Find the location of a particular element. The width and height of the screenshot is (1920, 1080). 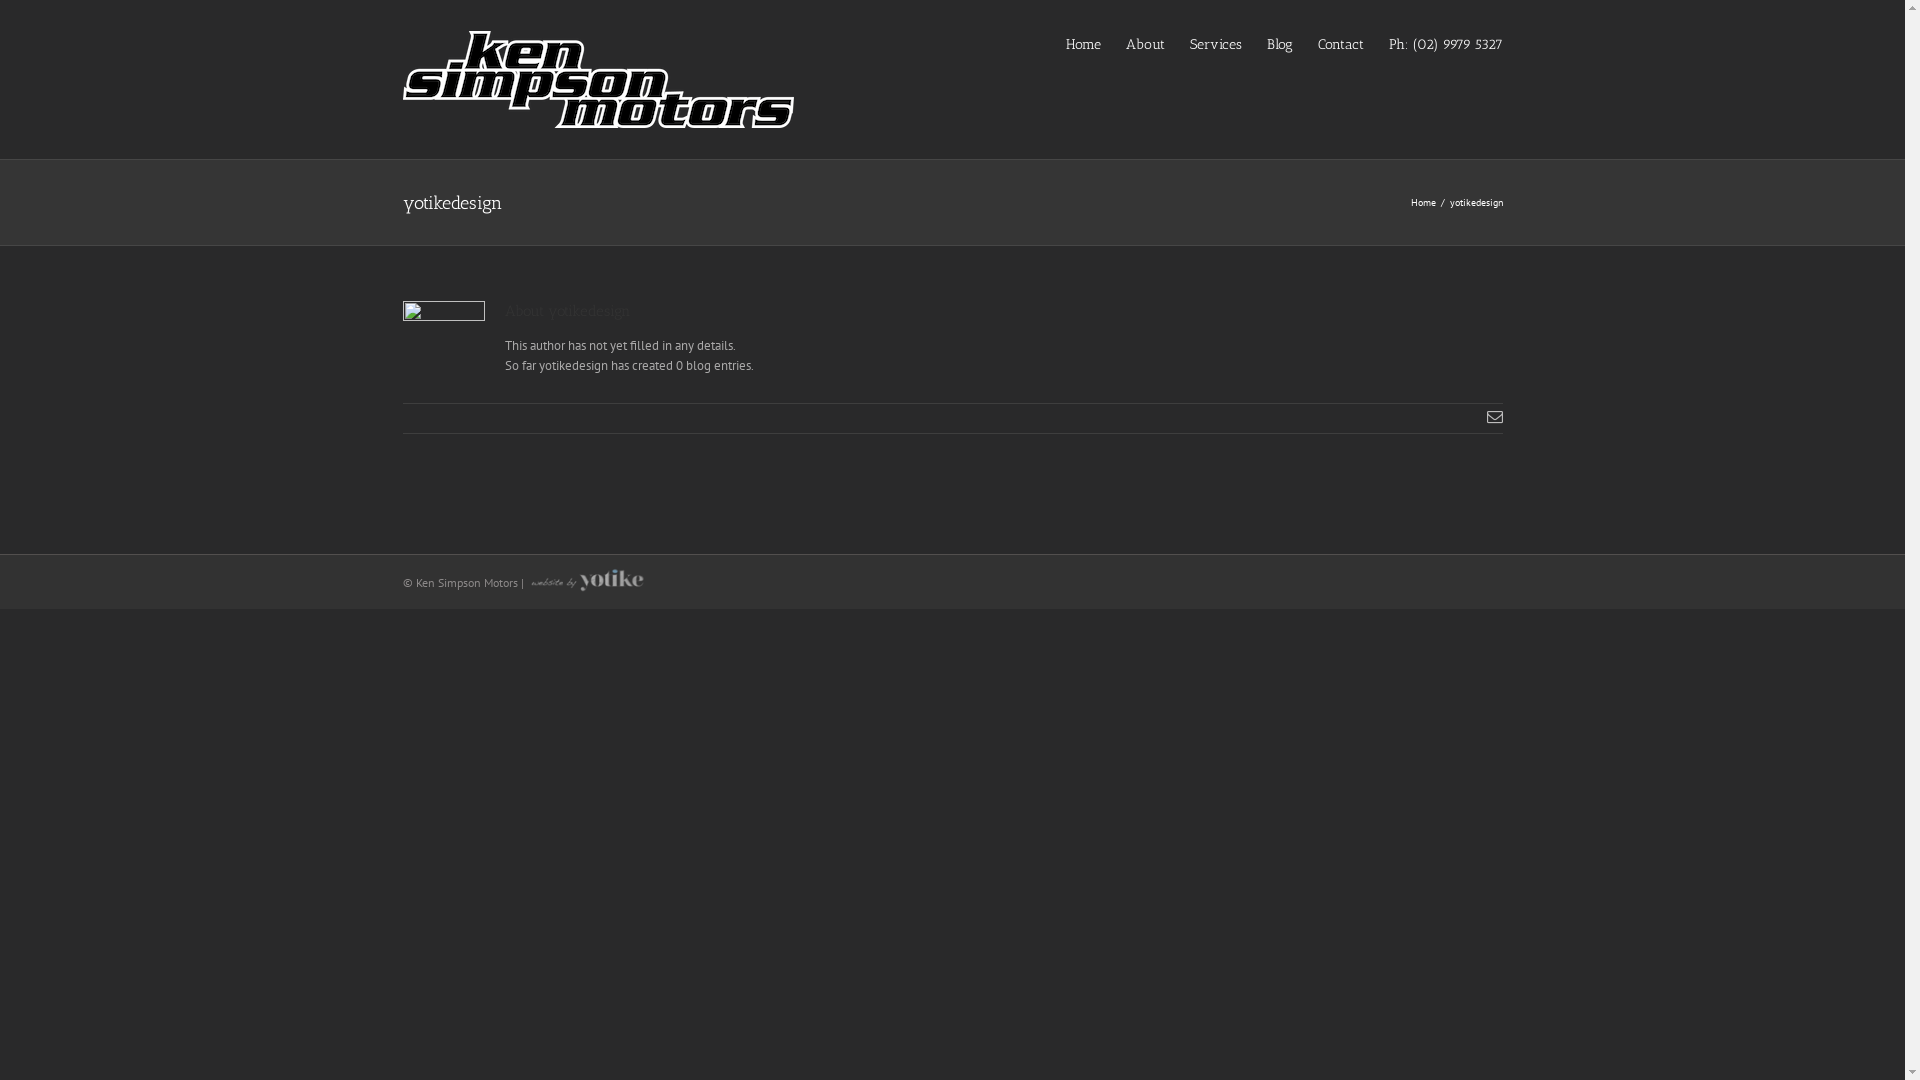

Ph: (02) 9979 5327 is located at coordinates (1445, 43).